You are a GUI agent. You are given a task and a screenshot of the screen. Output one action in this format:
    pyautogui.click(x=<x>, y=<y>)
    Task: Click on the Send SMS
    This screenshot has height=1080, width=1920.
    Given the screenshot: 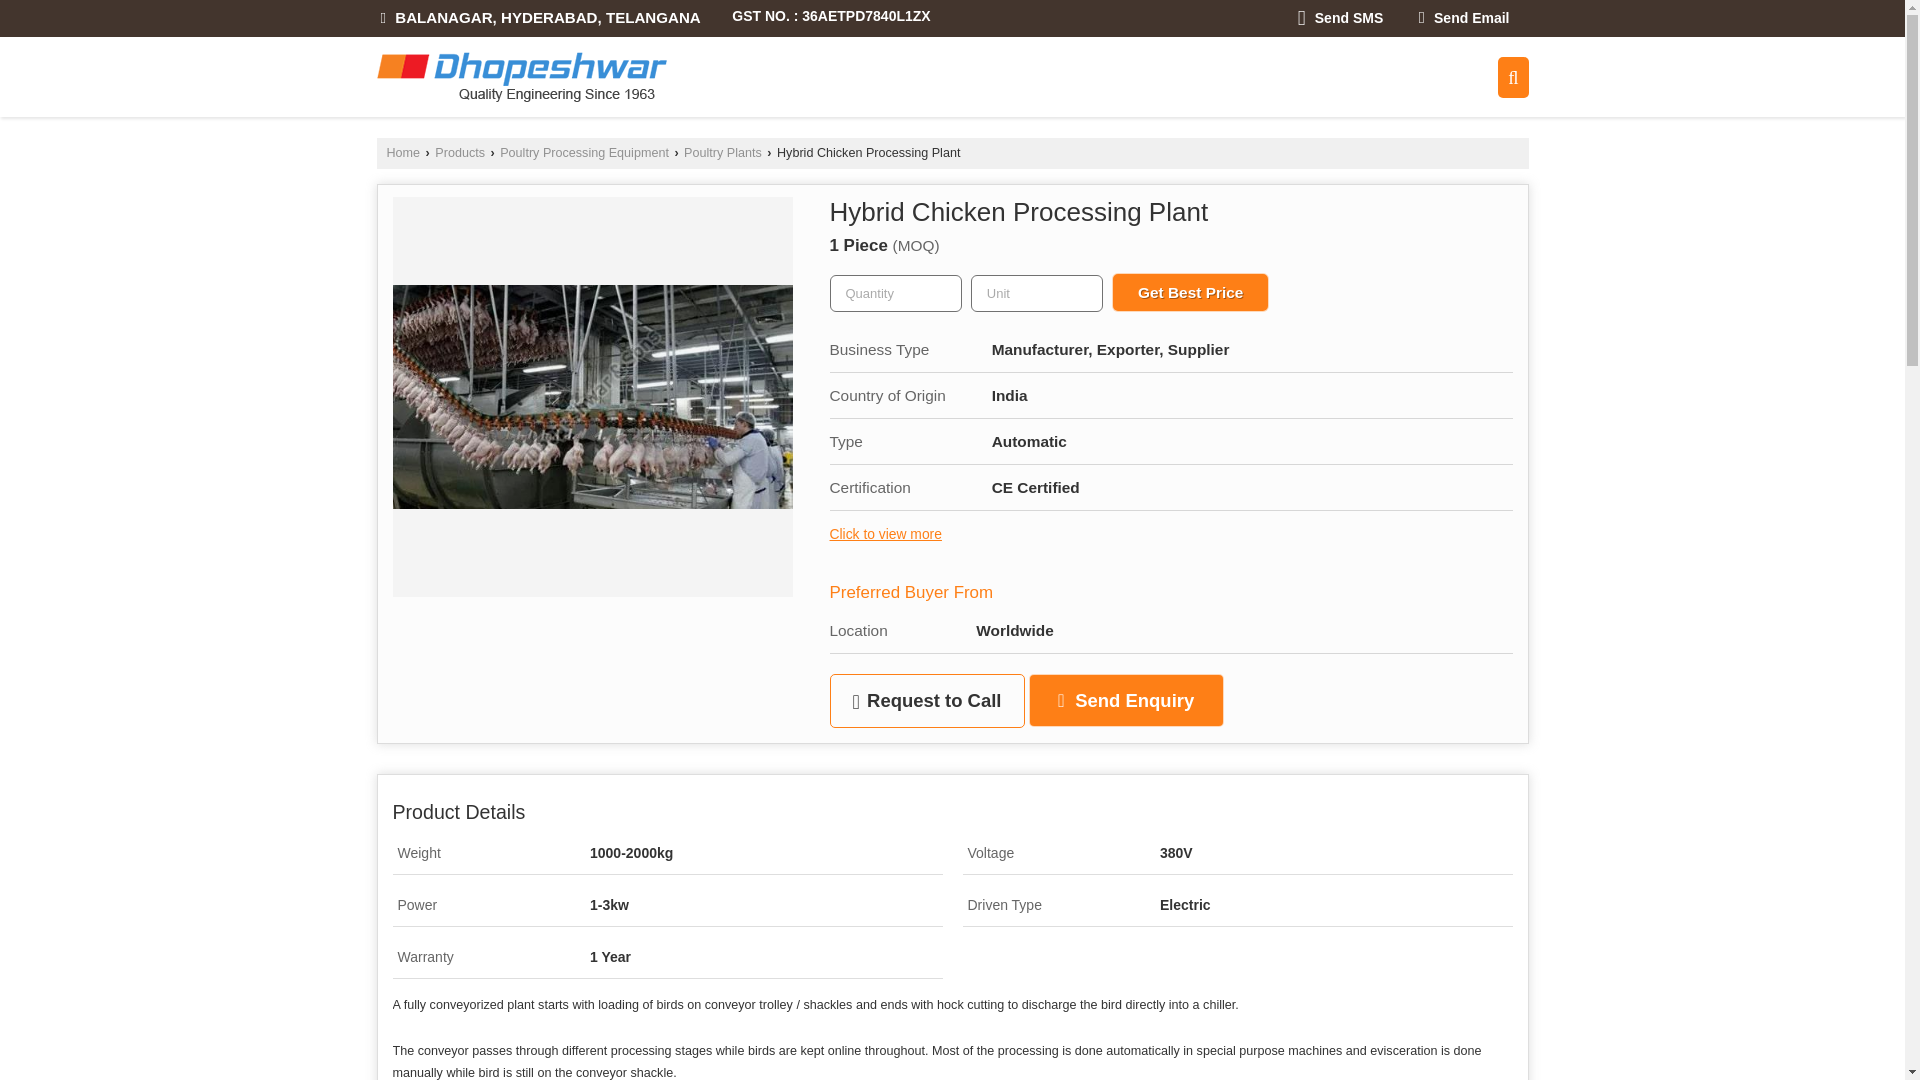 What is the action you would take?
    pyautogui.click(x=1340, y=18)
    